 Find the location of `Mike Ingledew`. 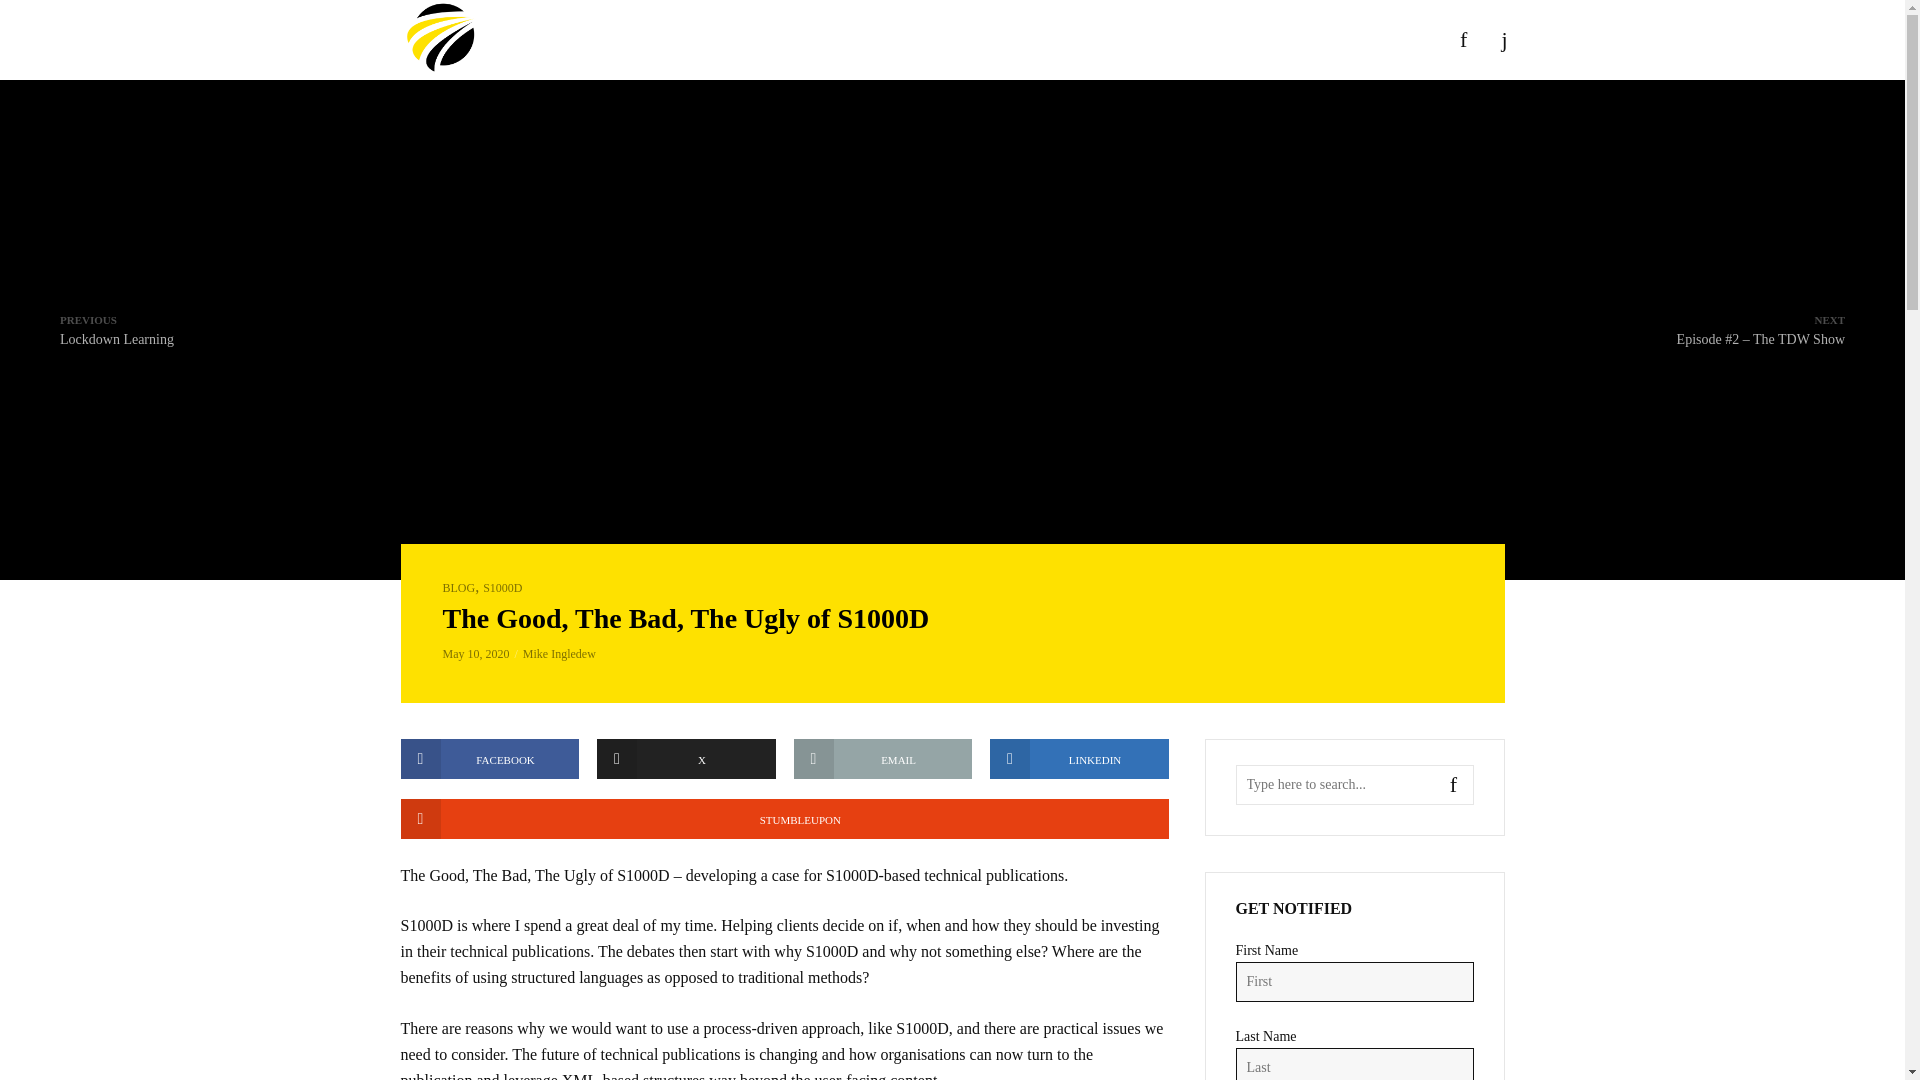

Mike Ingledew is located at coordinates (884, 758).